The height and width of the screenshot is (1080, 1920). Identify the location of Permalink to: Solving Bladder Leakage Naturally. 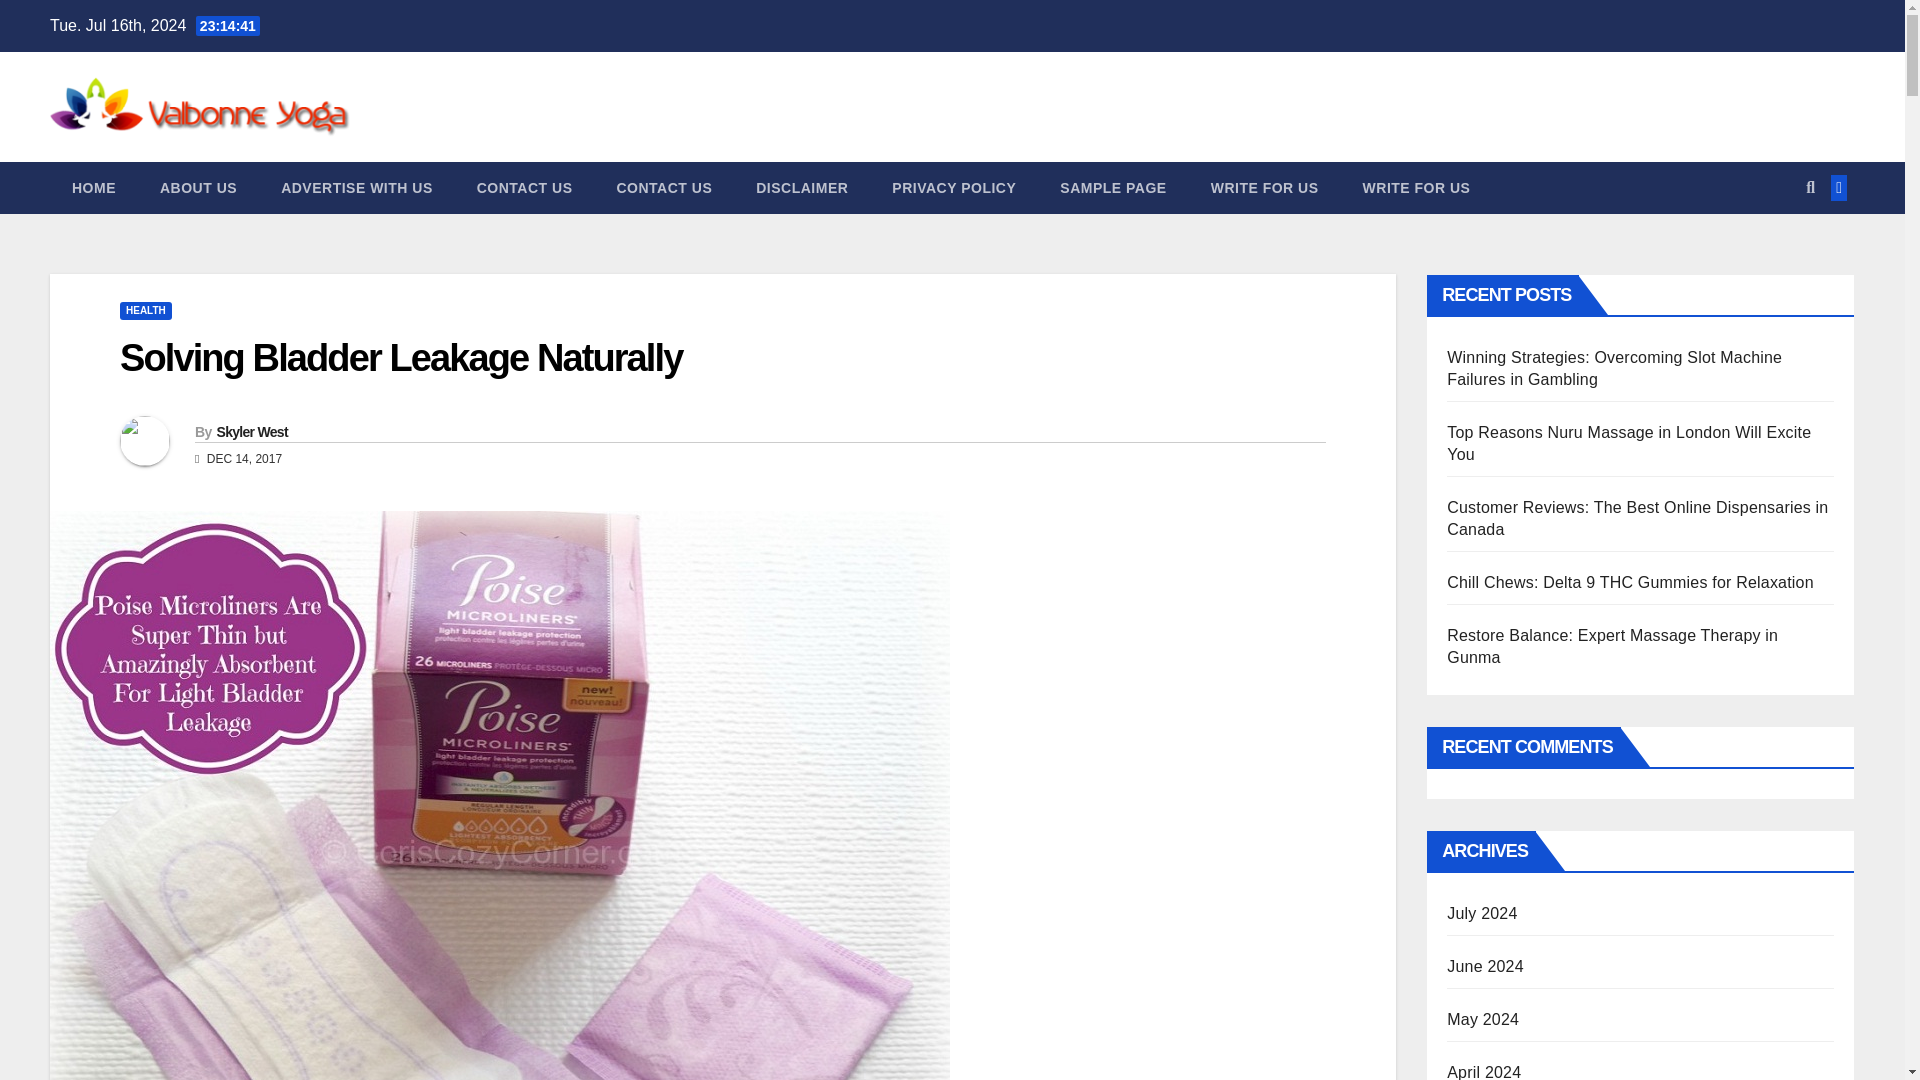
(400, 358).